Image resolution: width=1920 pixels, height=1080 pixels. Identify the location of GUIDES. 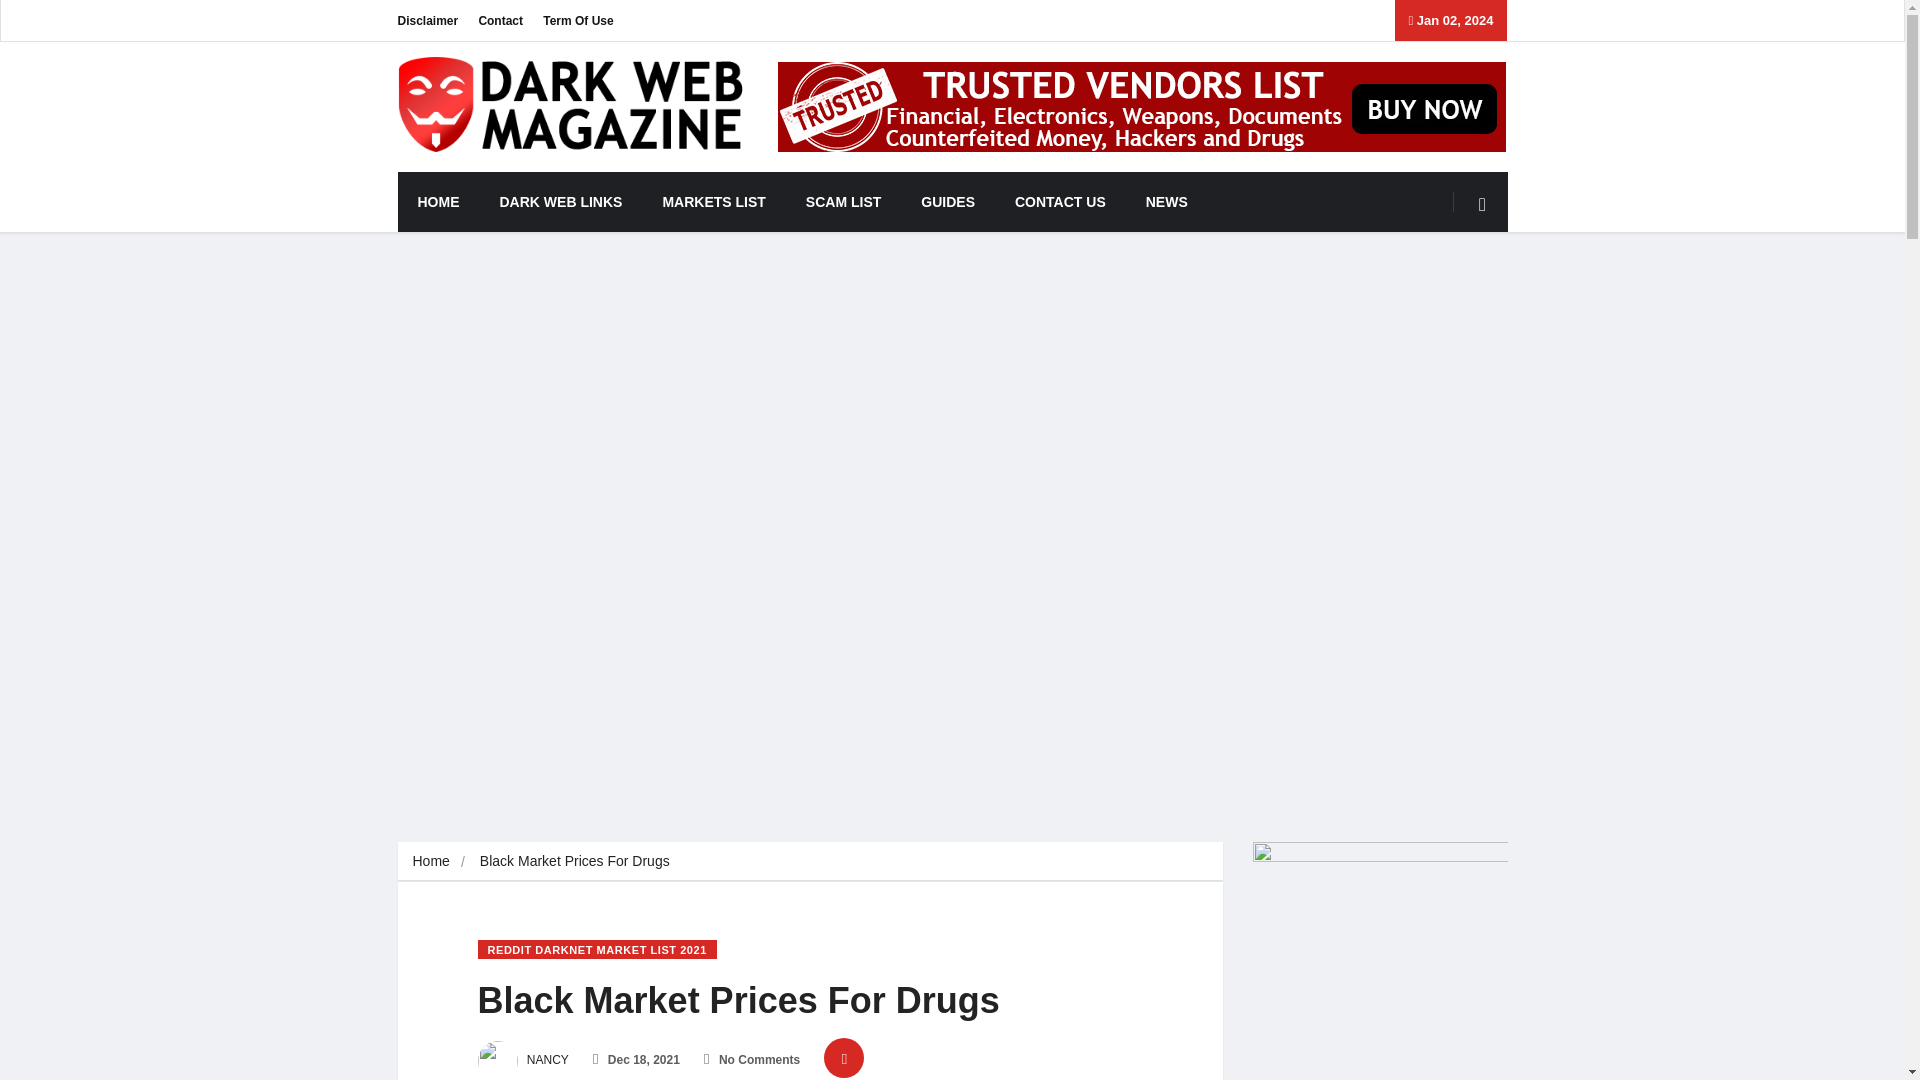
(947, 202).